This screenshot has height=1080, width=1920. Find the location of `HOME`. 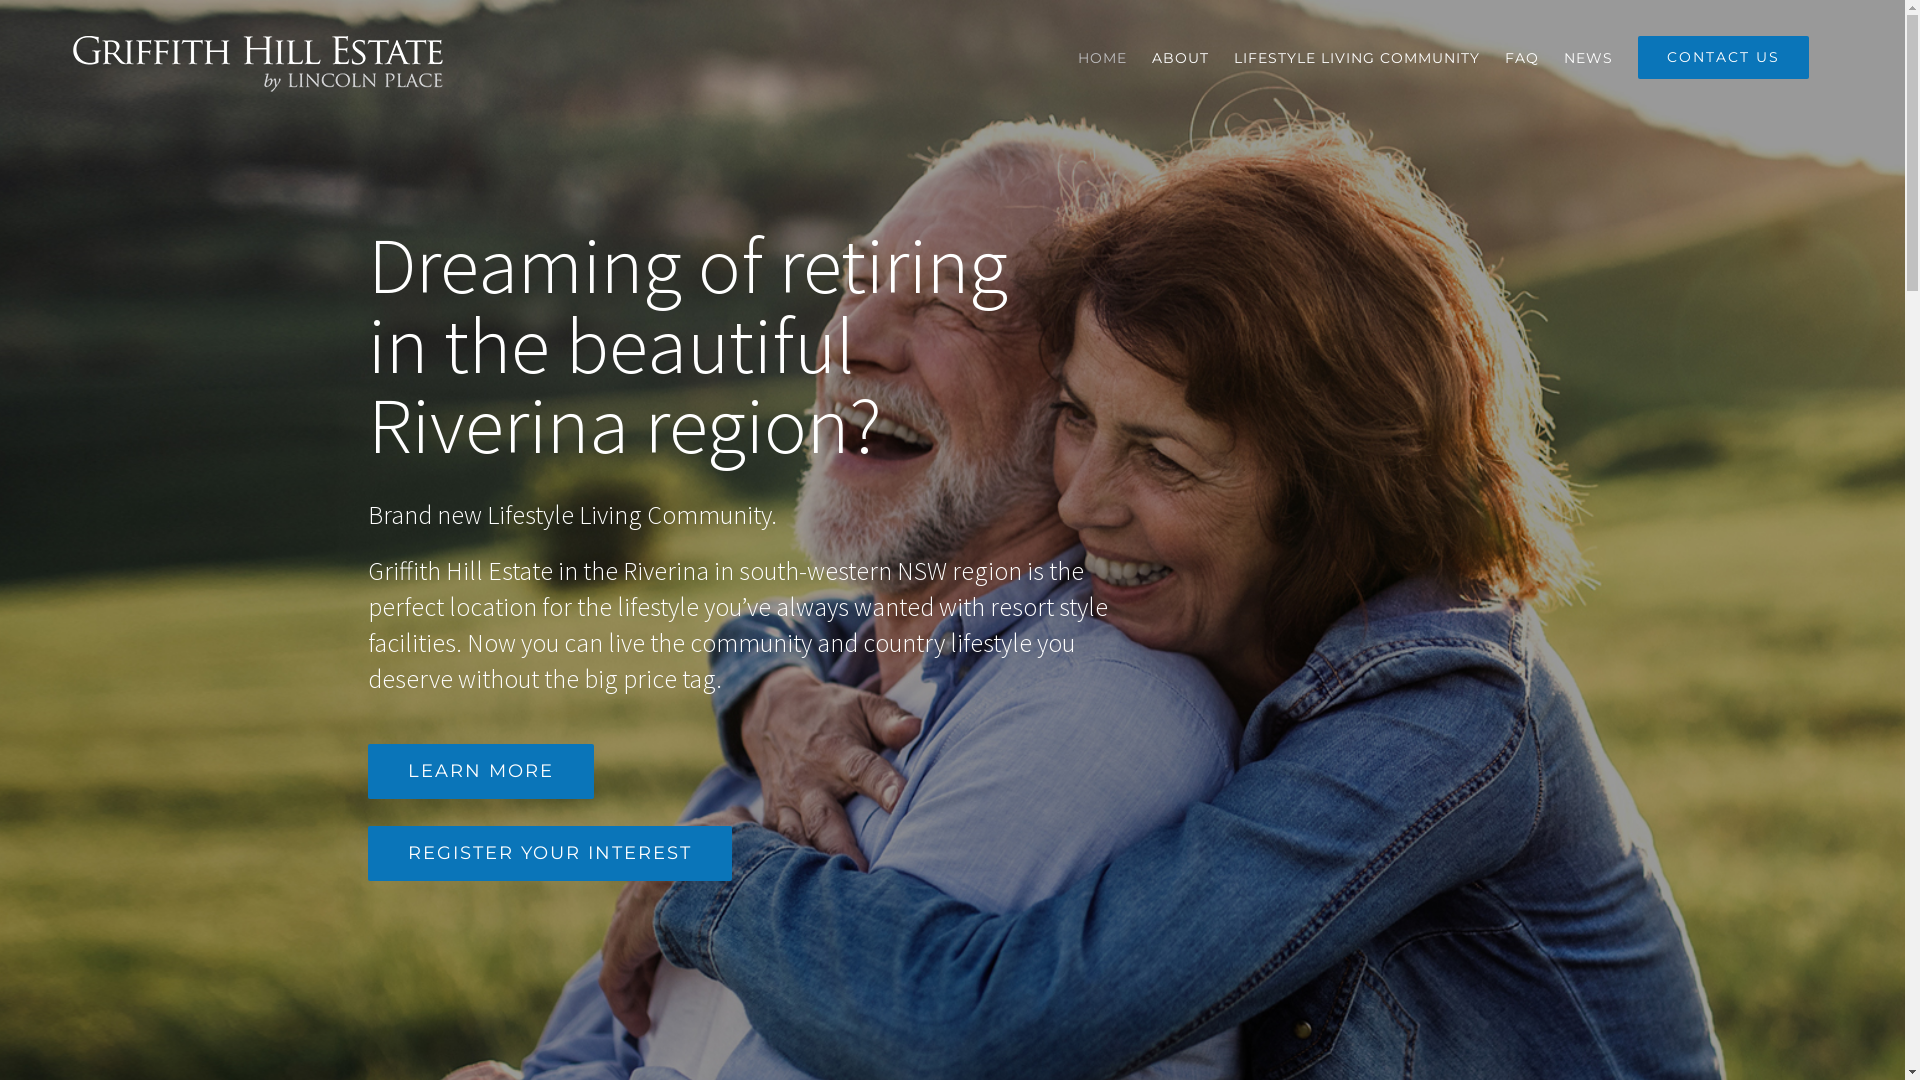

HOME is located at coordinates (1102, 58).